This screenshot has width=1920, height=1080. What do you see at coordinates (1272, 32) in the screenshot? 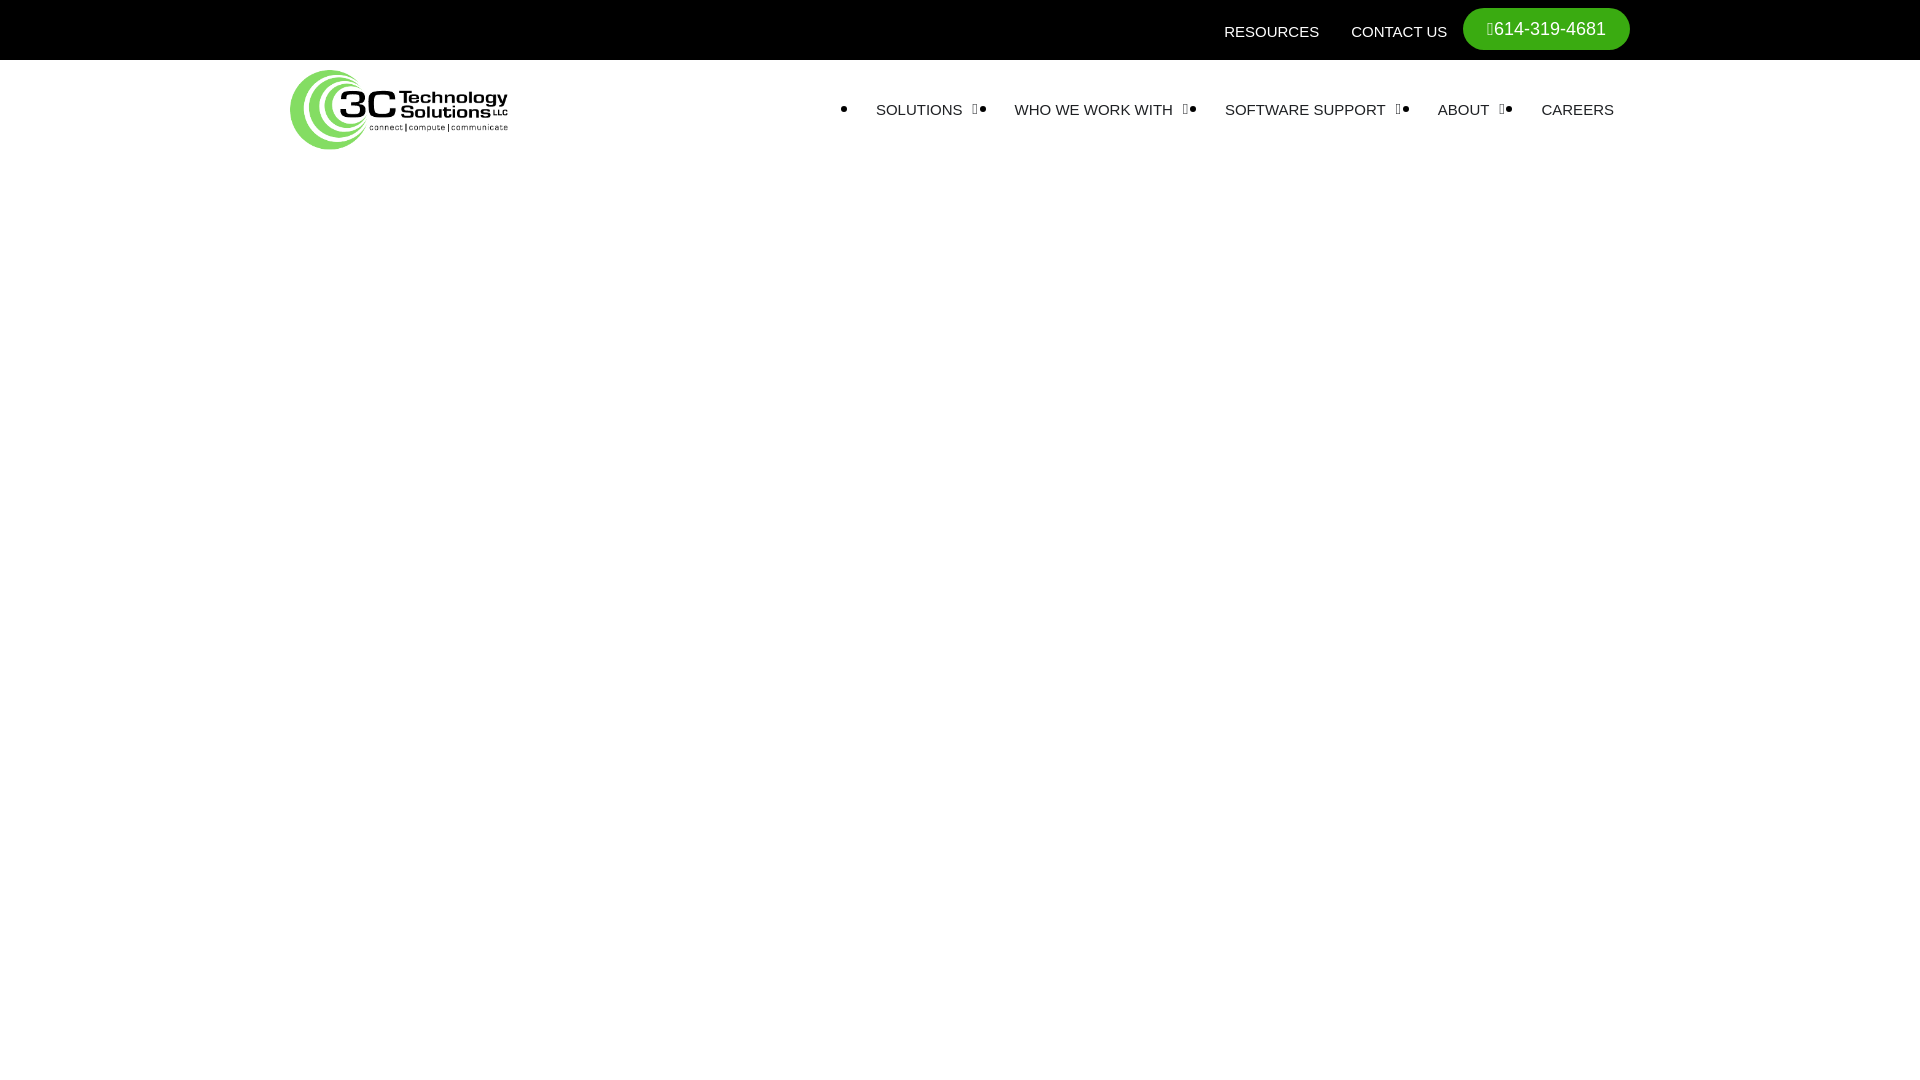
I see `RESOURCES` at bounding box center [1272, 32].